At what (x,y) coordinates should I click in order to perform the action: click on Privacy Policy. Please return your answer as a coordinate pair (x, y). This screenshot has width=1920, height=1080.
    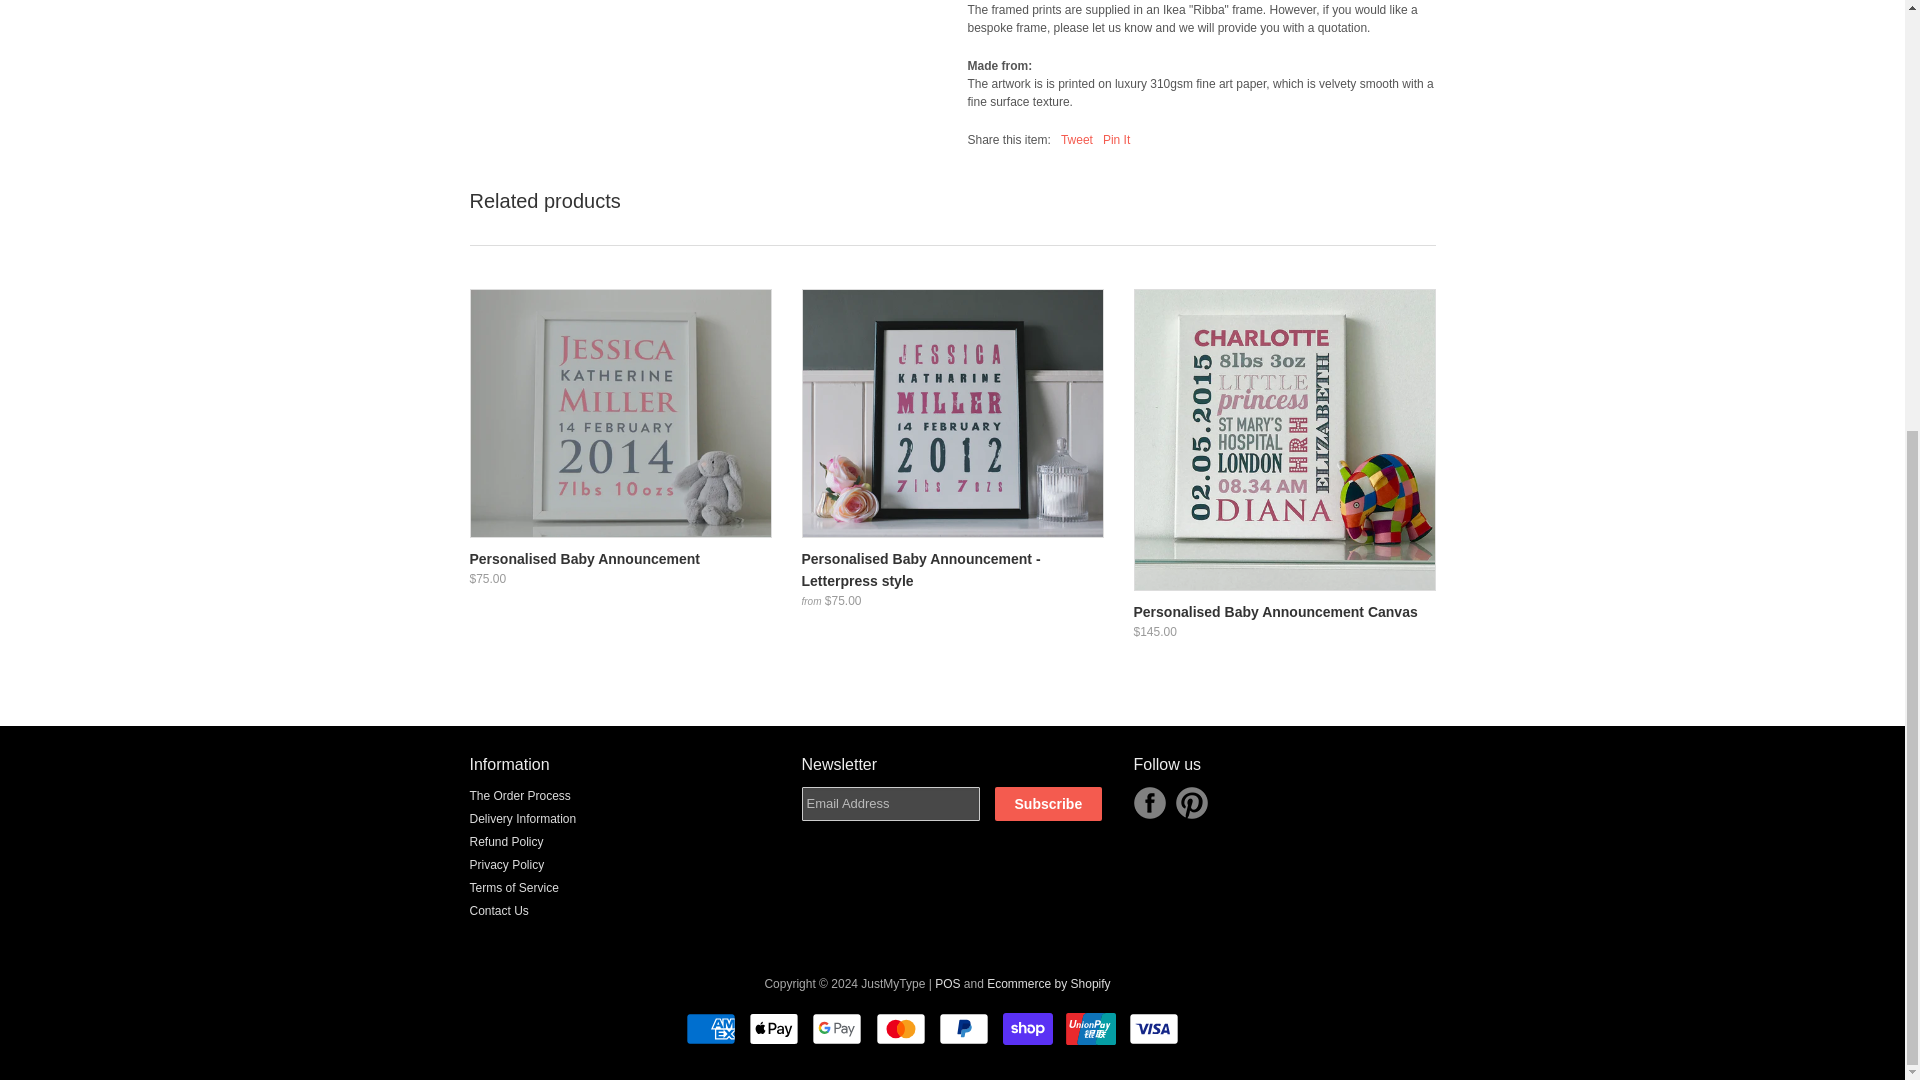
    Looking at the image, I should click on (508, 864).